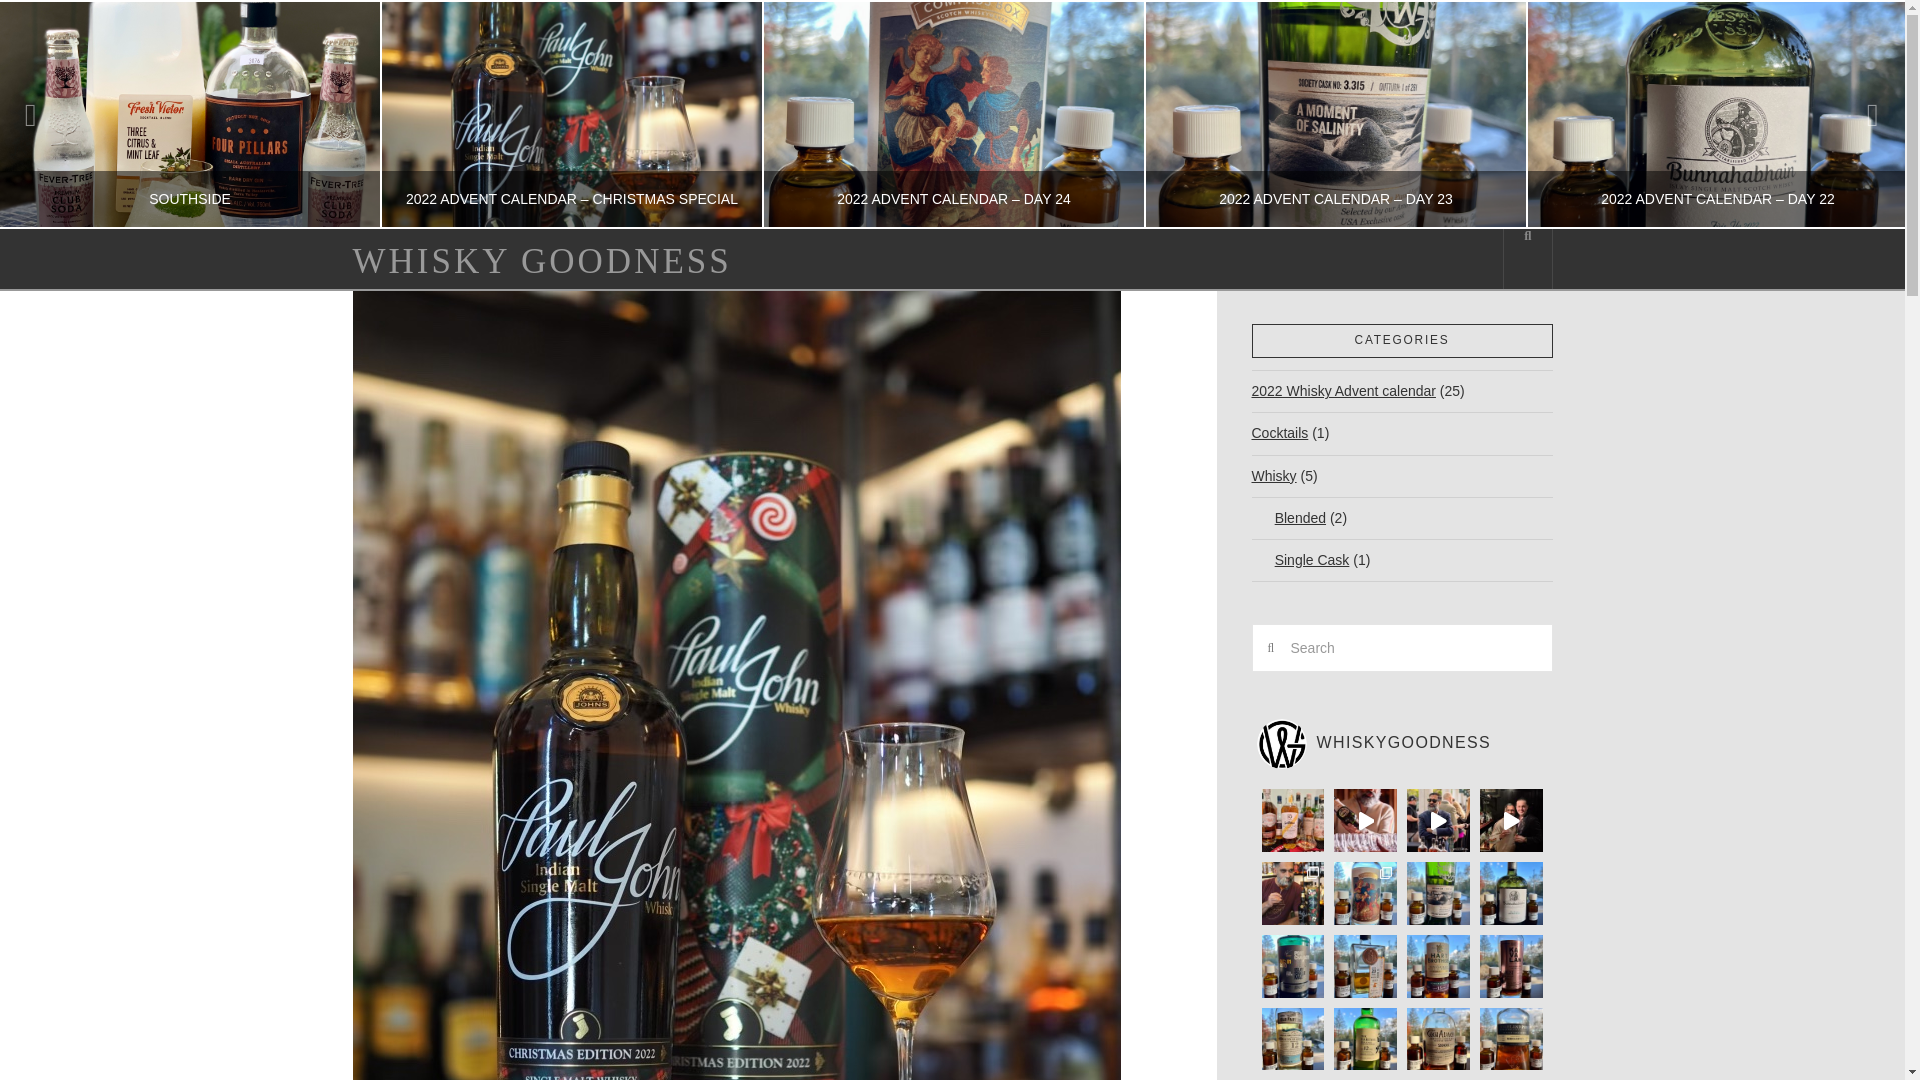  Describe the element at coordinates (541, 261) in the screenshot. I see `WHISKY GOODNESS` at that location.